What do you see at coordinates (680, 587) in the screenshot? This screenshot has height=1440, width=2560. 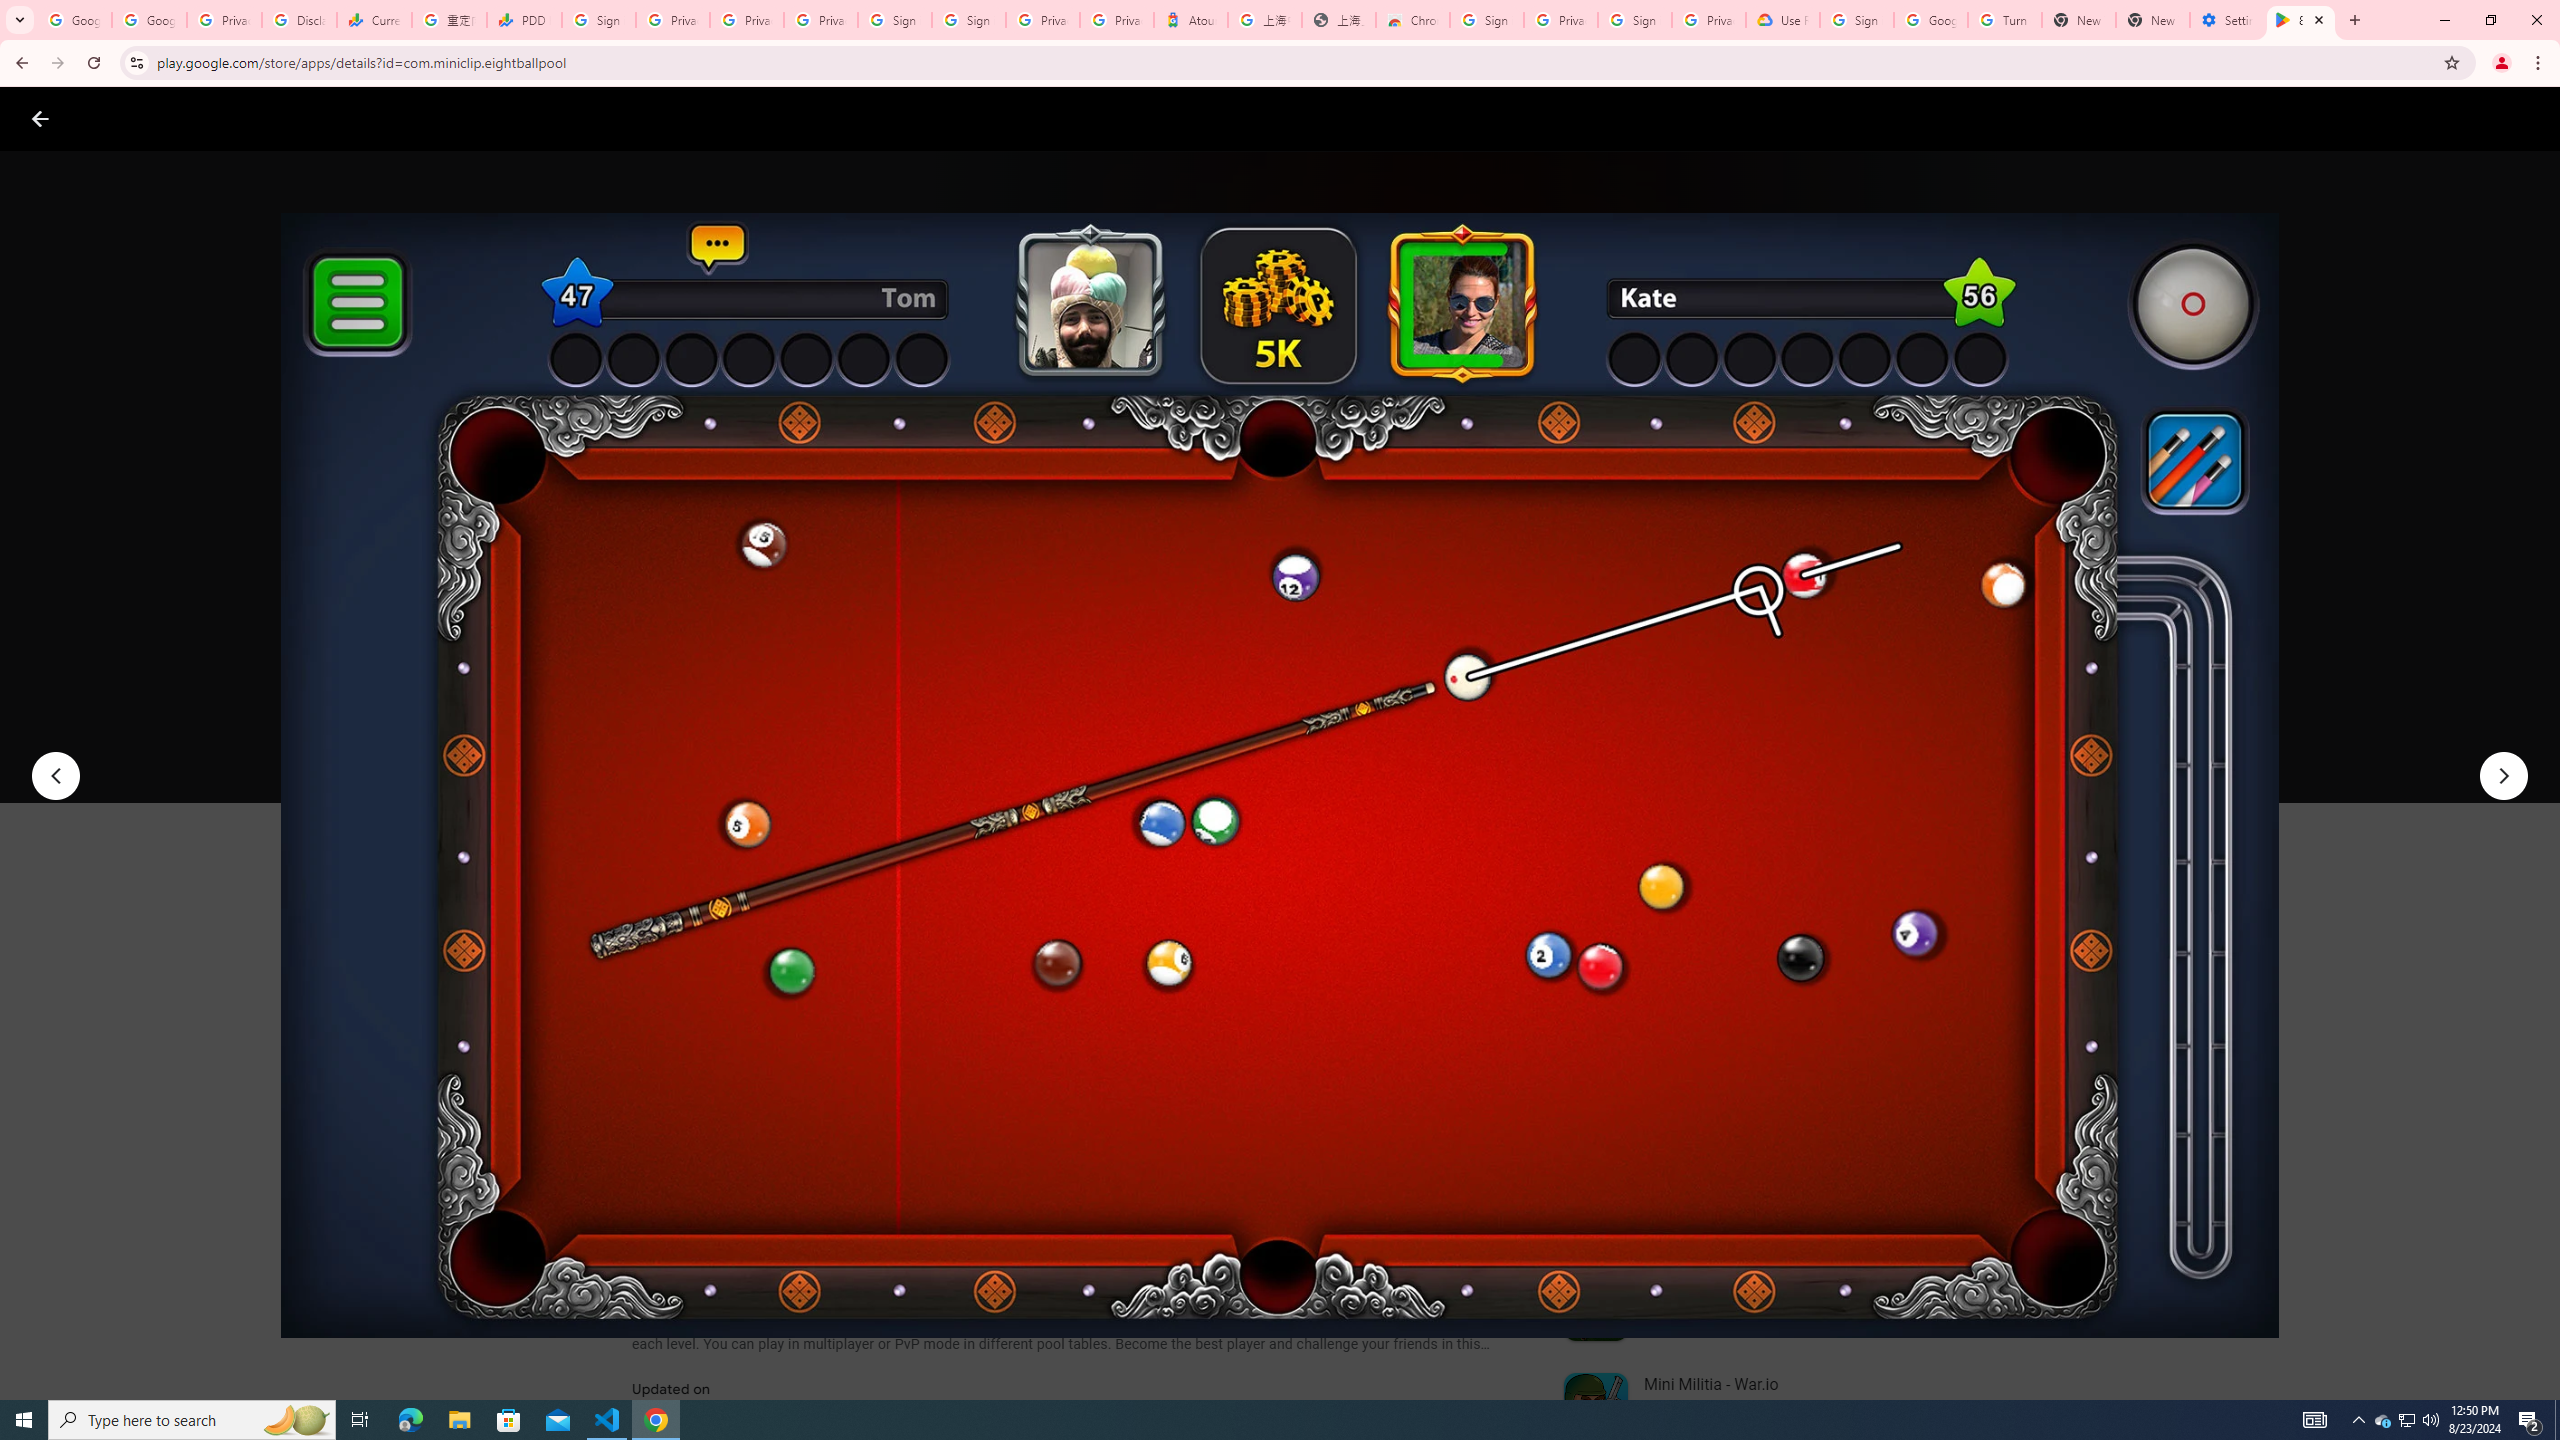 I see `Miniclip.com` at bounding box center [680, 587].